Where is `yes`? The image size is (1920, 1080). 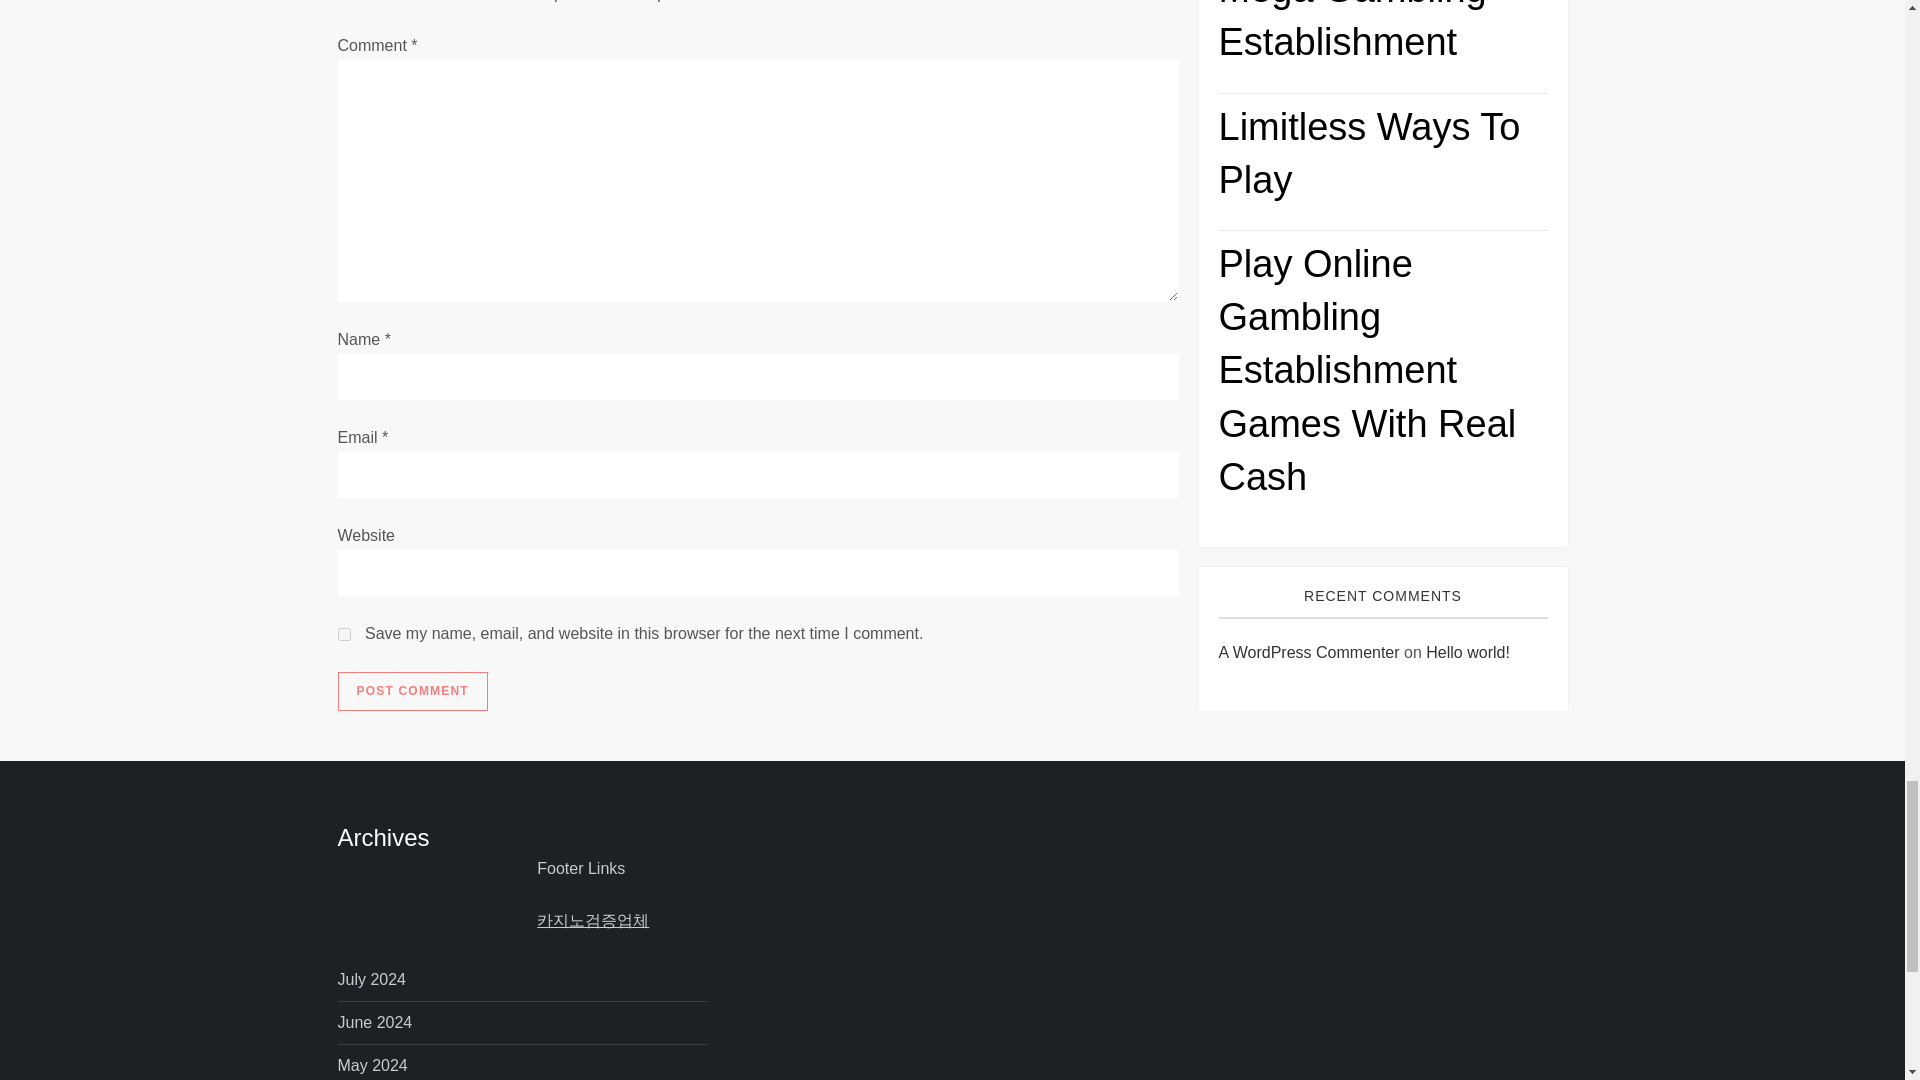 yes is located at coordinates (344, 634).